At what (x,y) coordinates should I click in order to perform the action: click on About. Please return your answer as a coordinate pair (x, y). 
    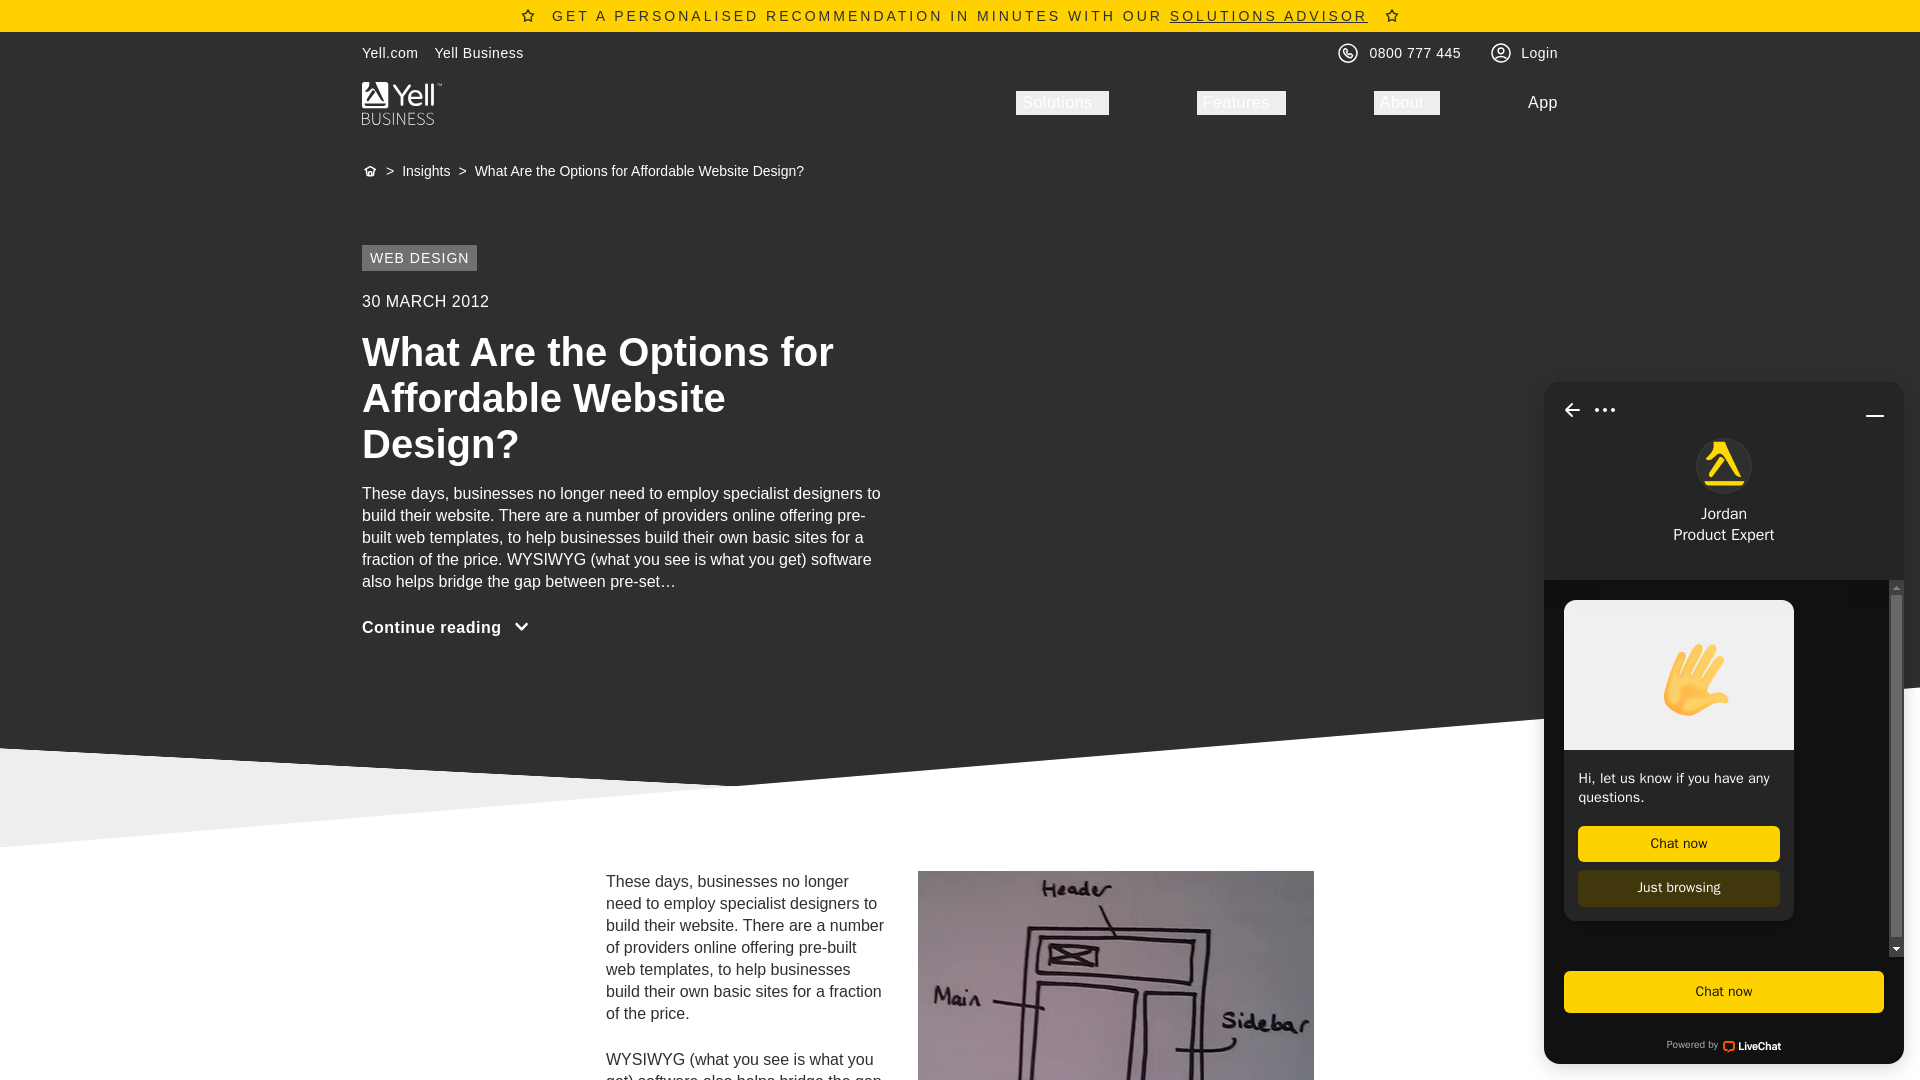
    Looking at the image, I should click on (1407, 102).